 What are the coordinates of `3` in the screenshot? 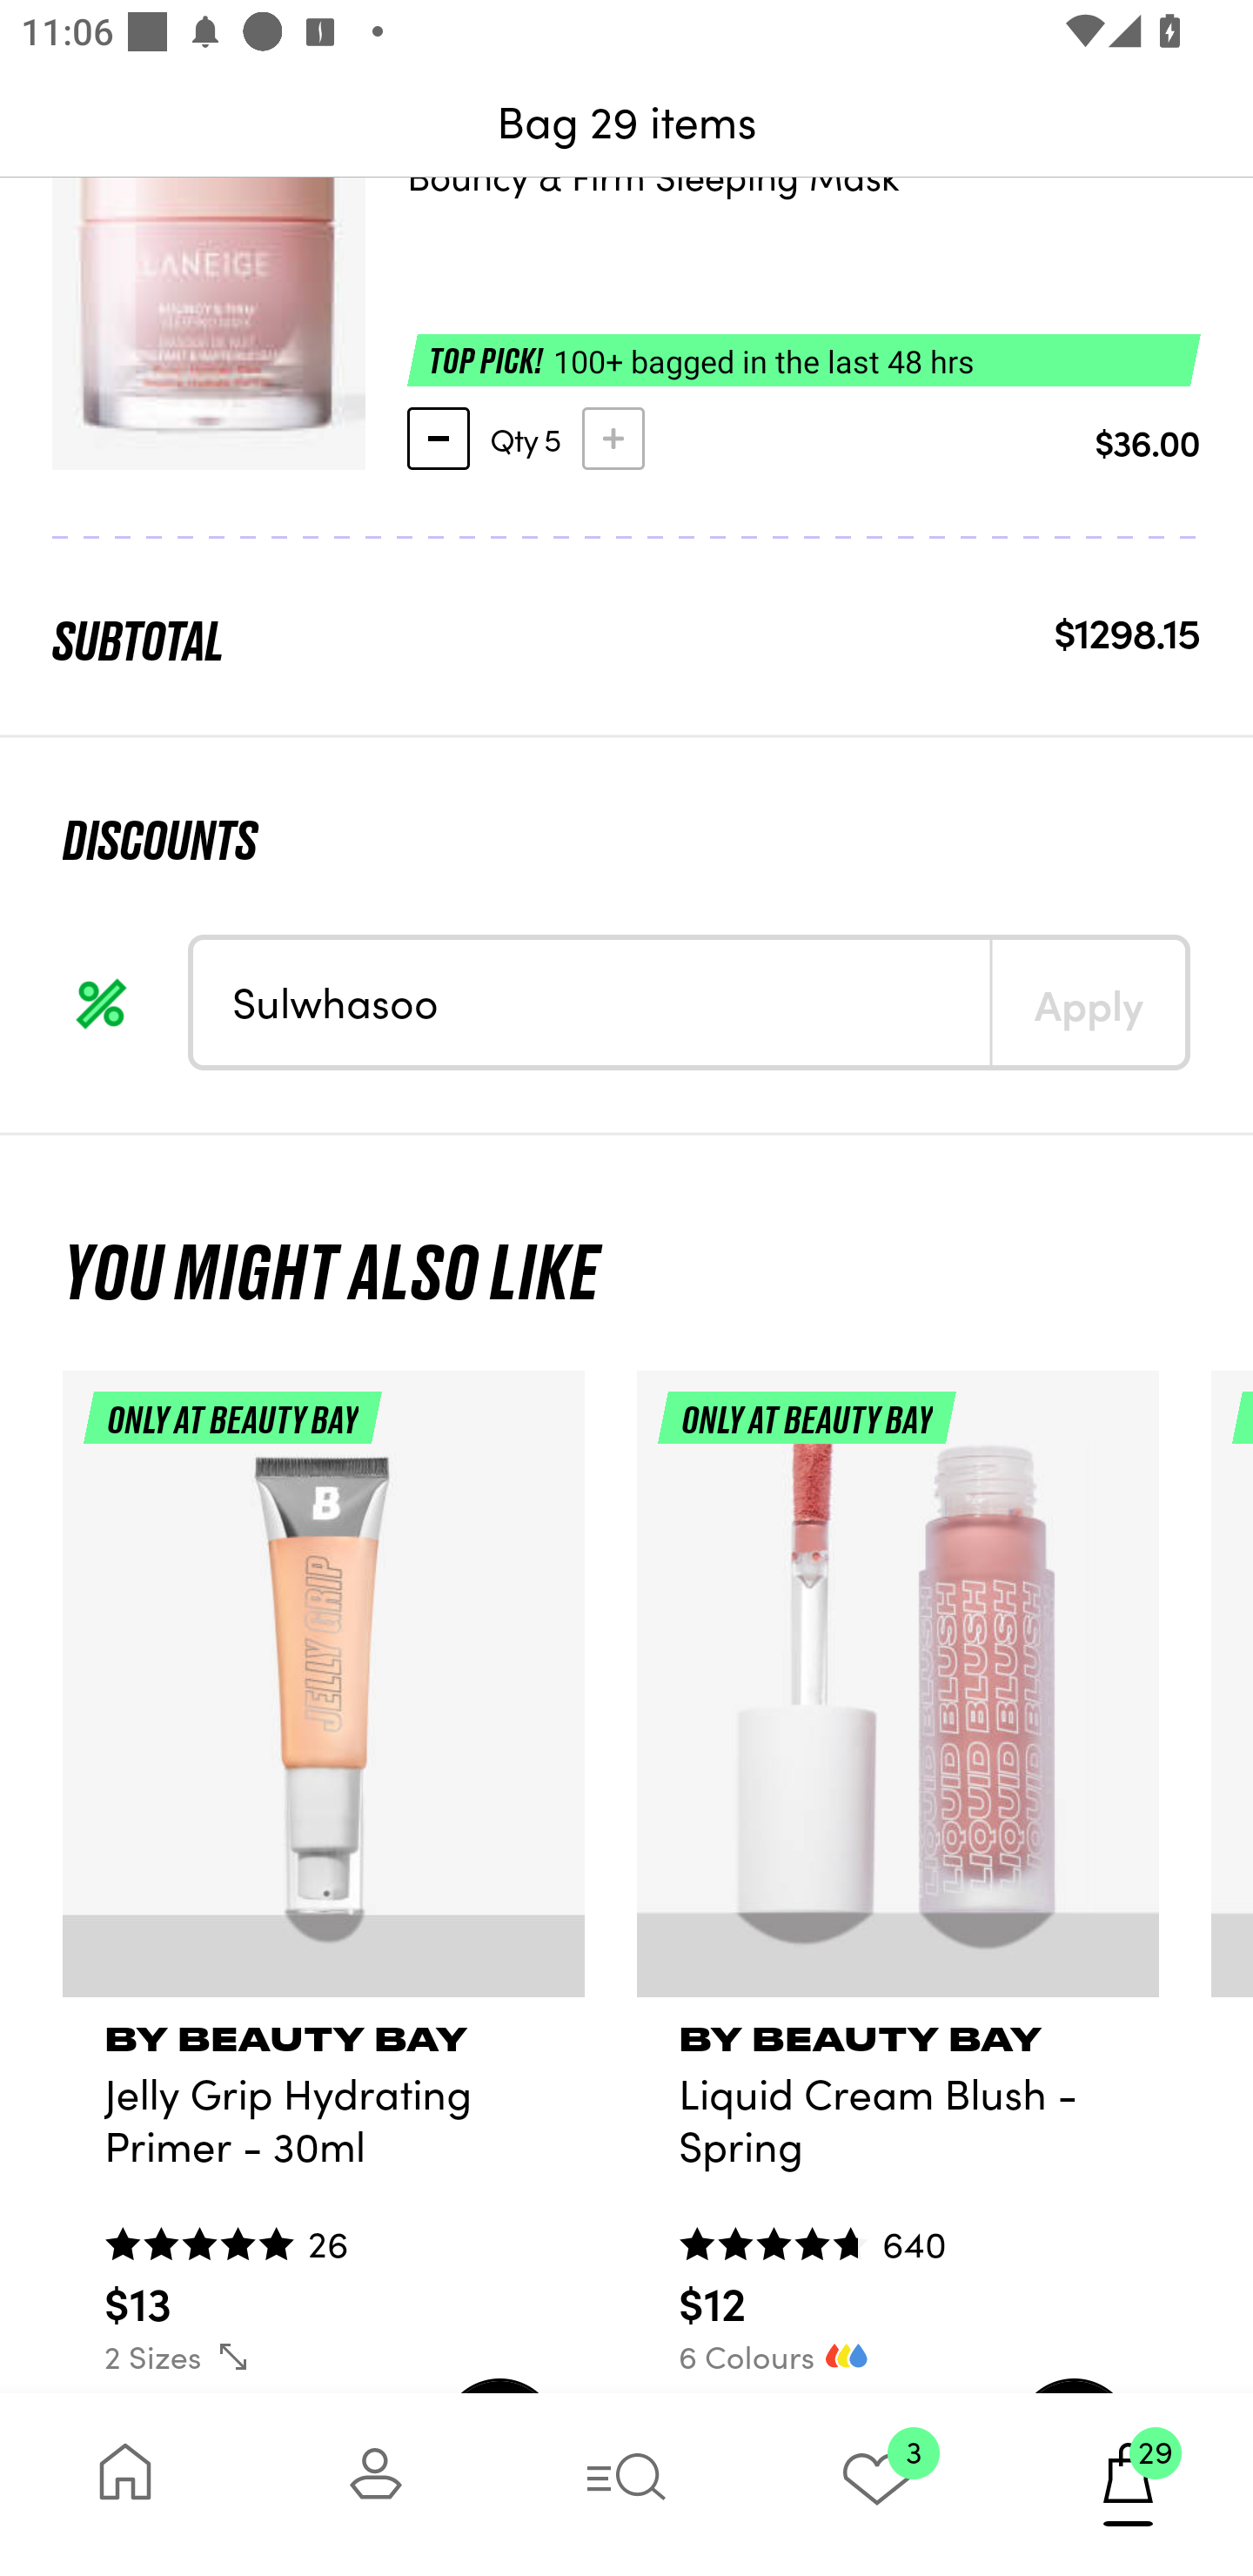 It's located at (877, 2484).